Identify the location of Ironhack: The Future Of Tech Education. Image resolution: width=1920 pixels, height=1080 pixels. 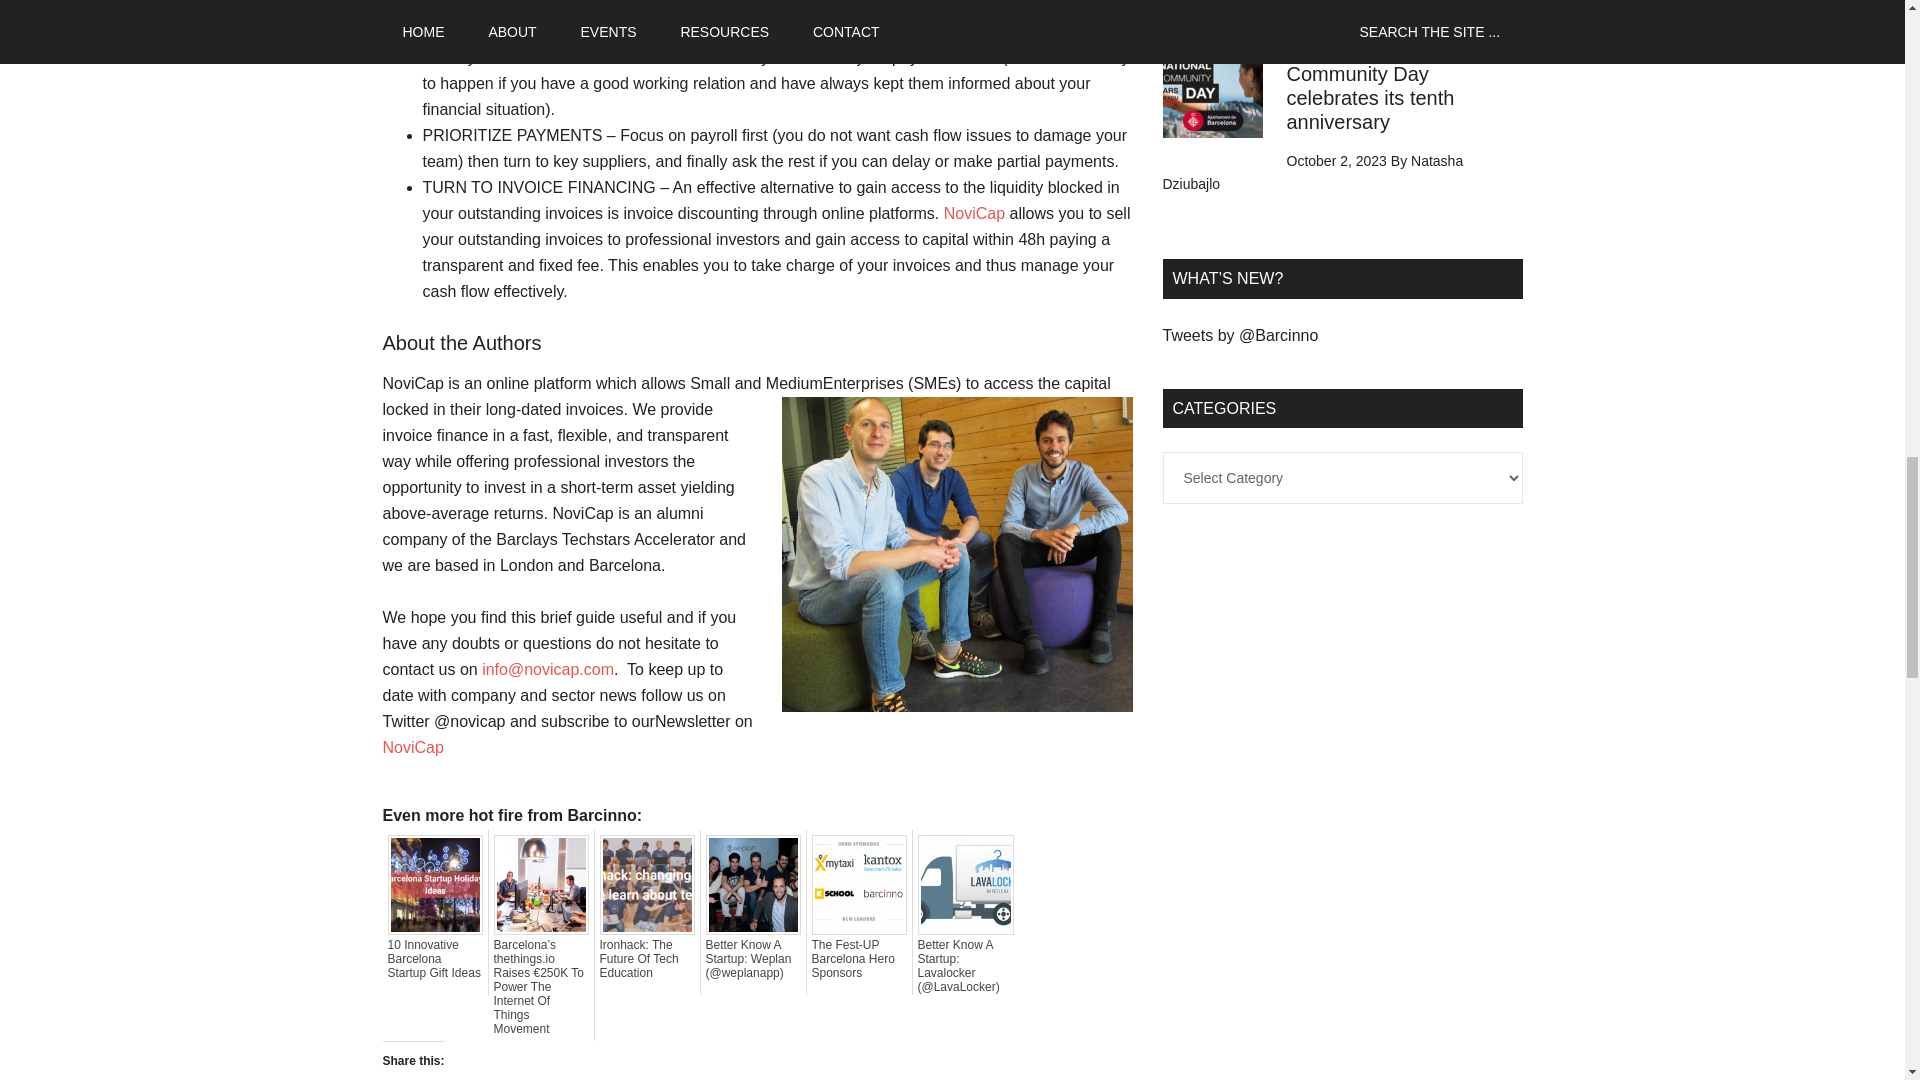
(647, 958).